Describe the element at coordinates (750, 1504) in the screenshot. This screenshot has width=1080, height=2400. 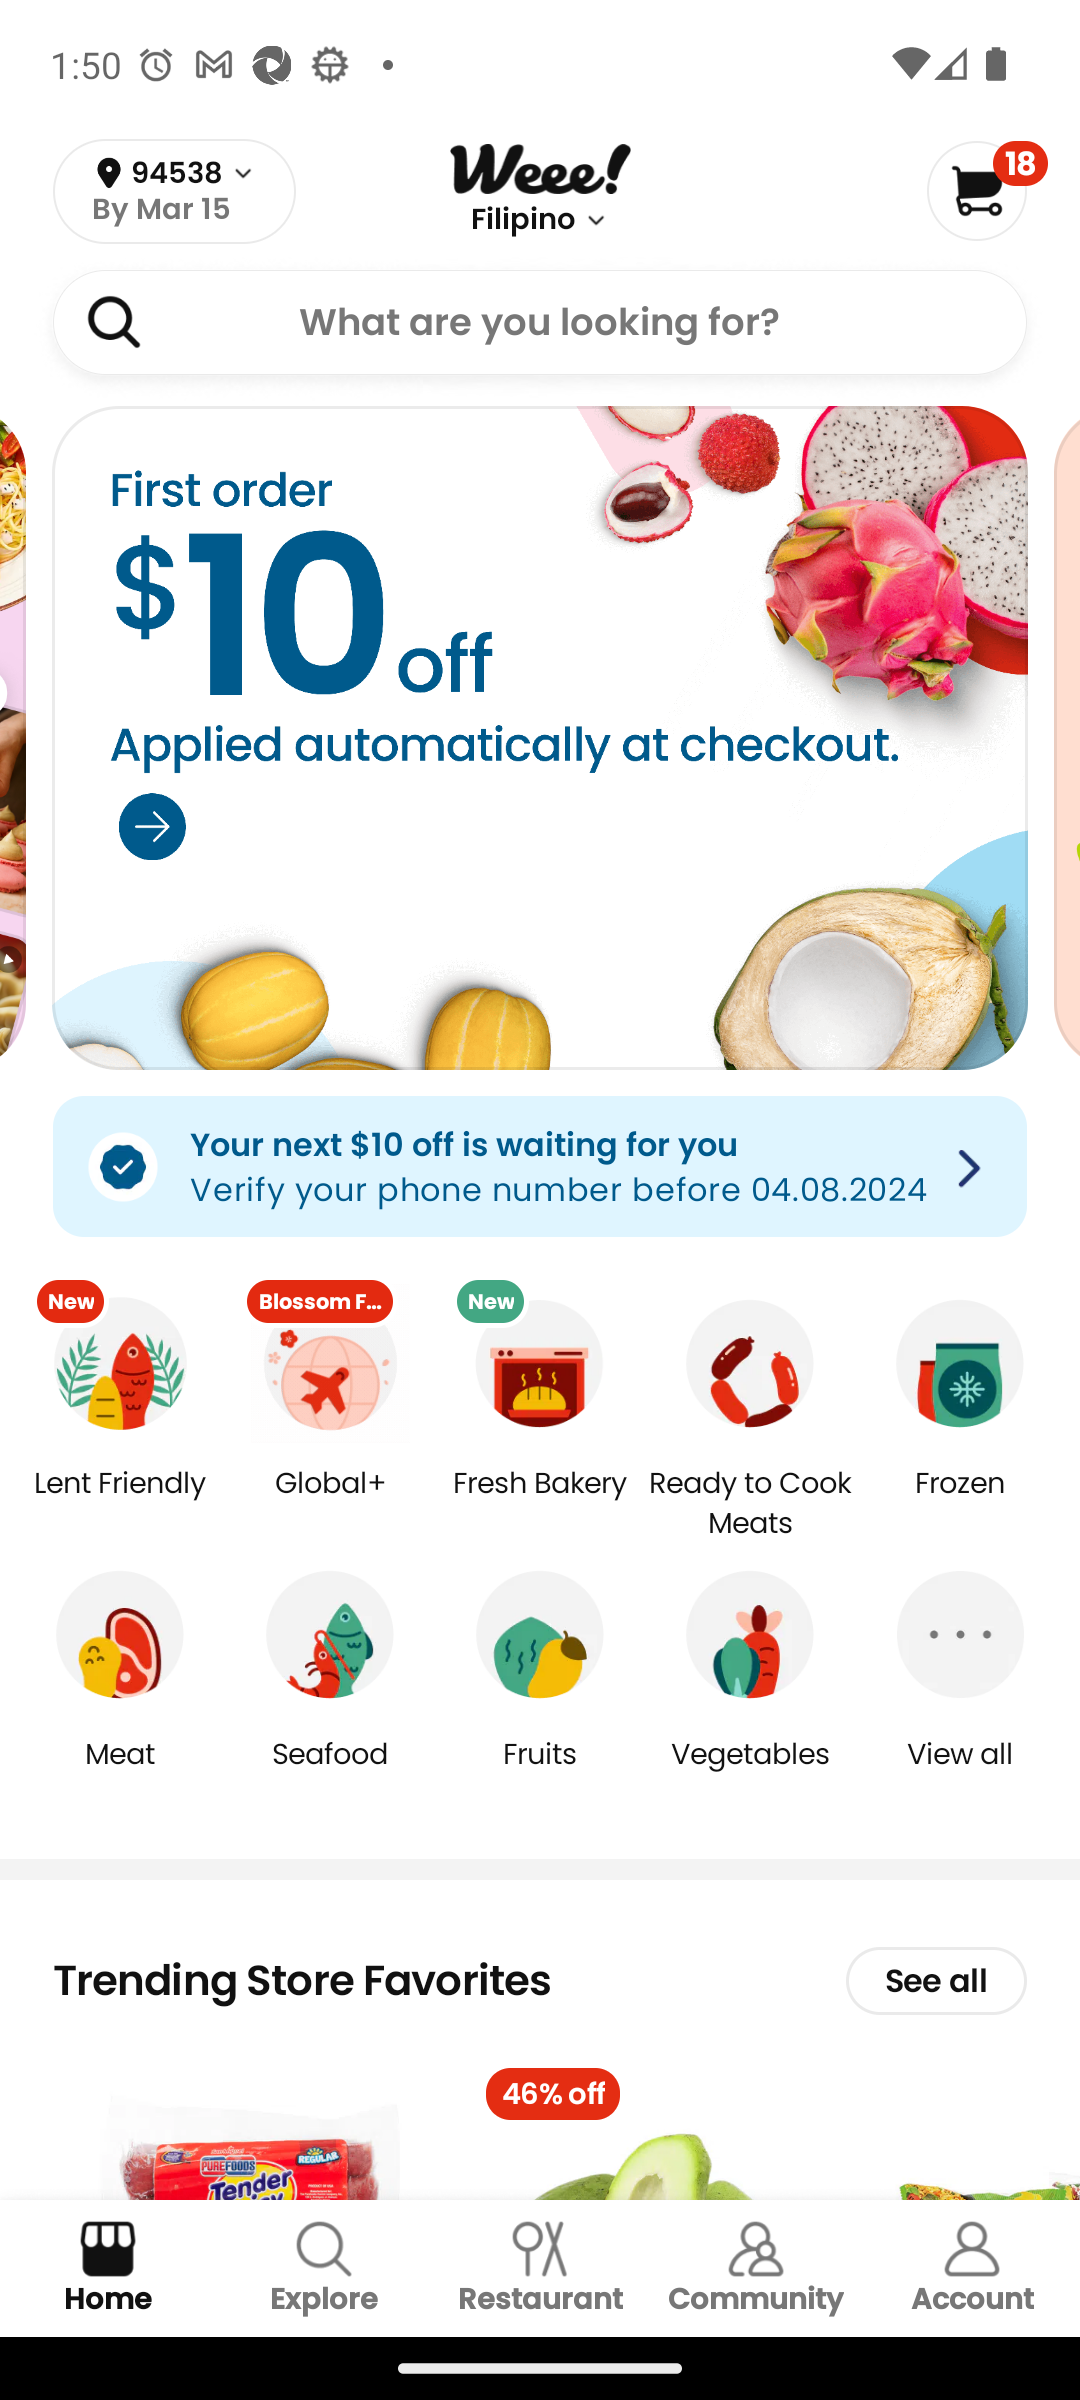
I see `Ready to Cook Meats` at that location.